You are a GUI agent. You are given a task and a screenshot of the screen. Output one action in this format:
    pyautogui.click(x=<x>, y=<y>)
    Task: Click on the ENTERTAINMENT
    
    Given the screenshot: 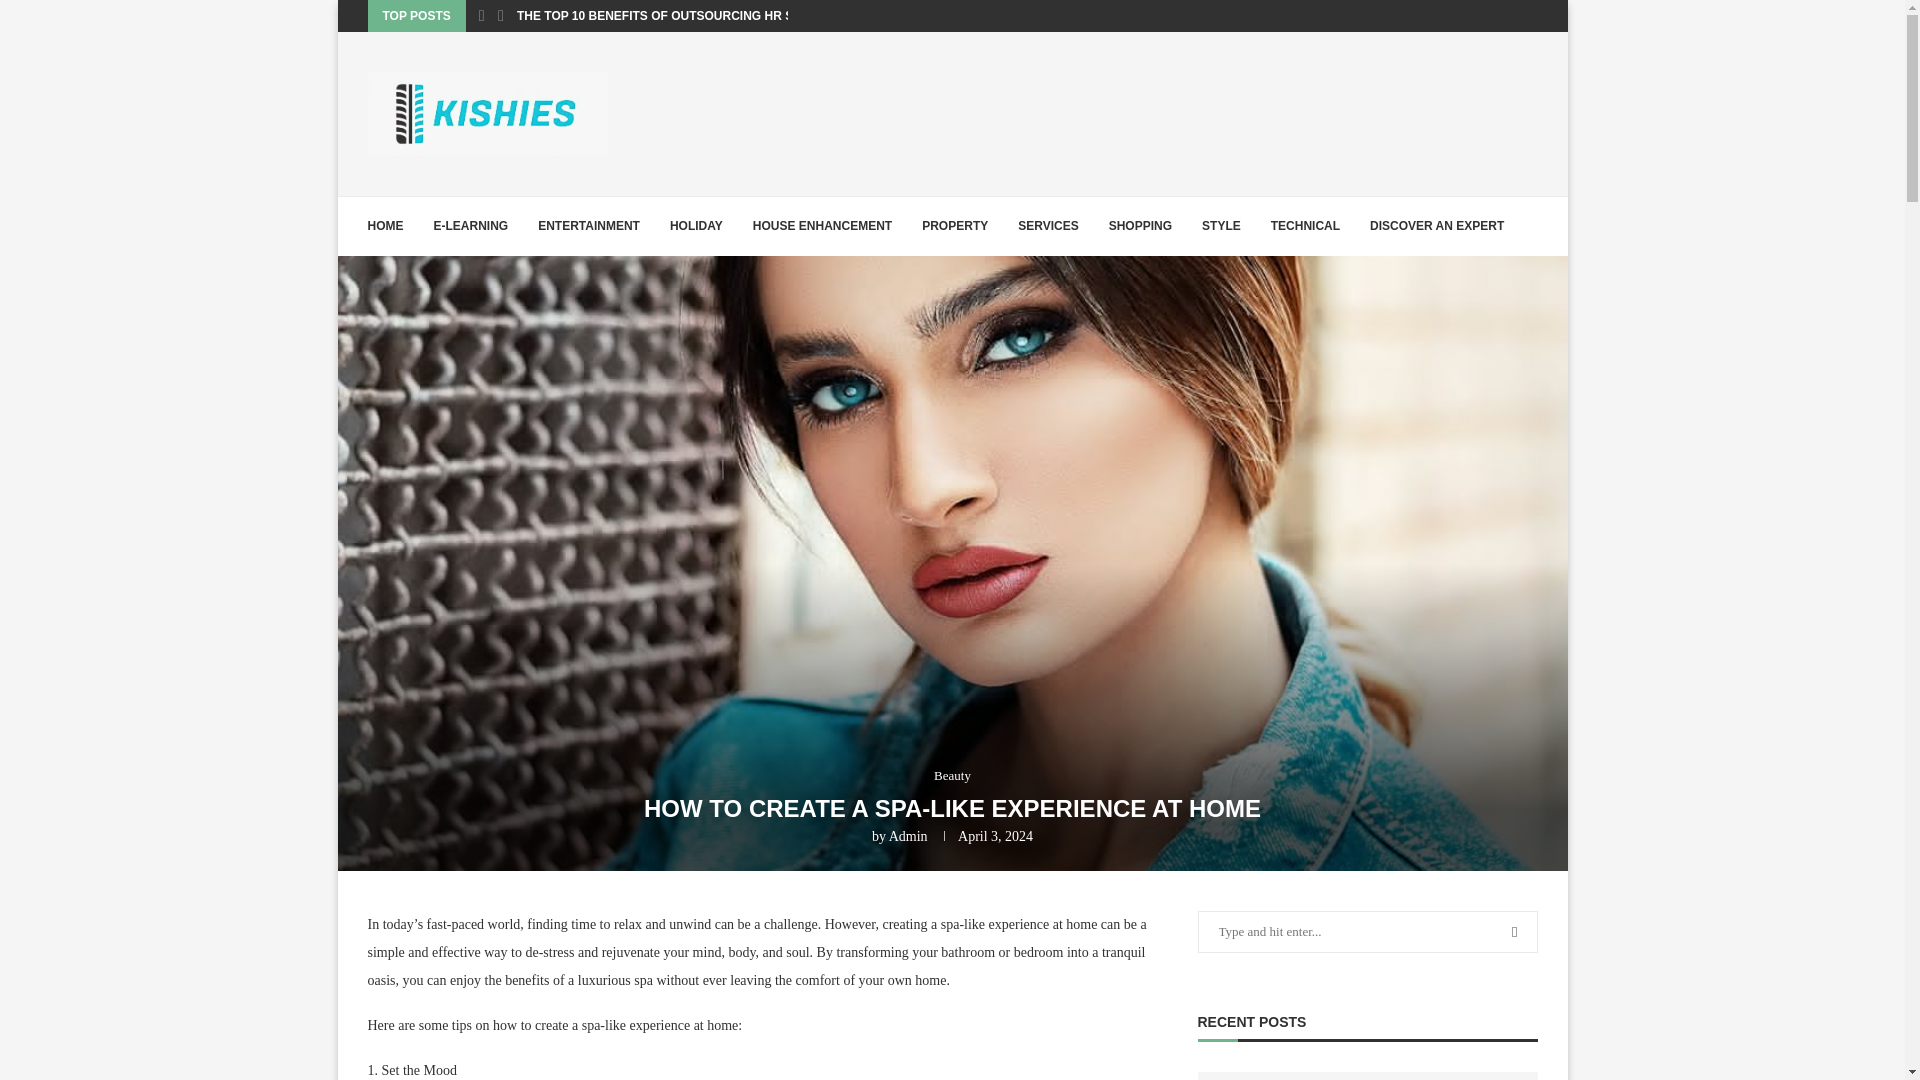 What is the action you would take?
    pyautogui.click(x=588, y=225)
    